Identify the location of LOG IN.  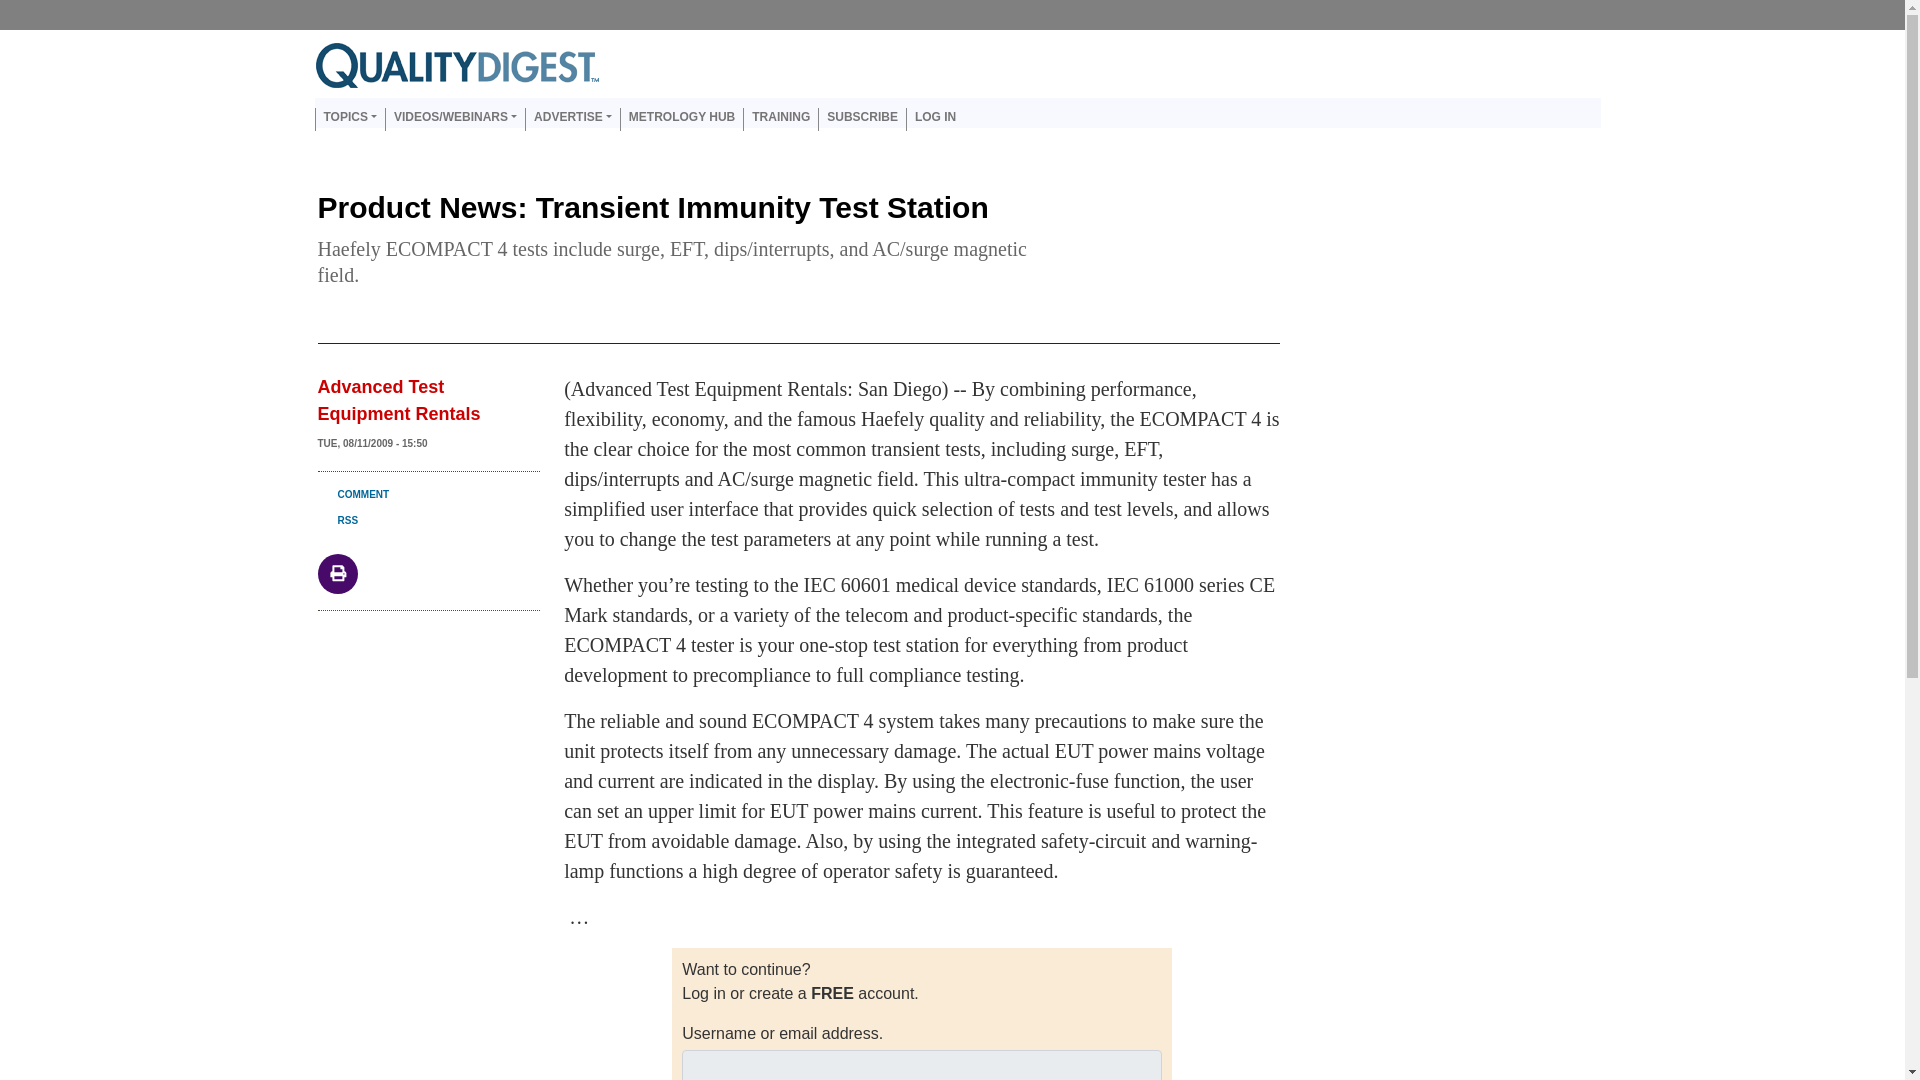
(934, 119).